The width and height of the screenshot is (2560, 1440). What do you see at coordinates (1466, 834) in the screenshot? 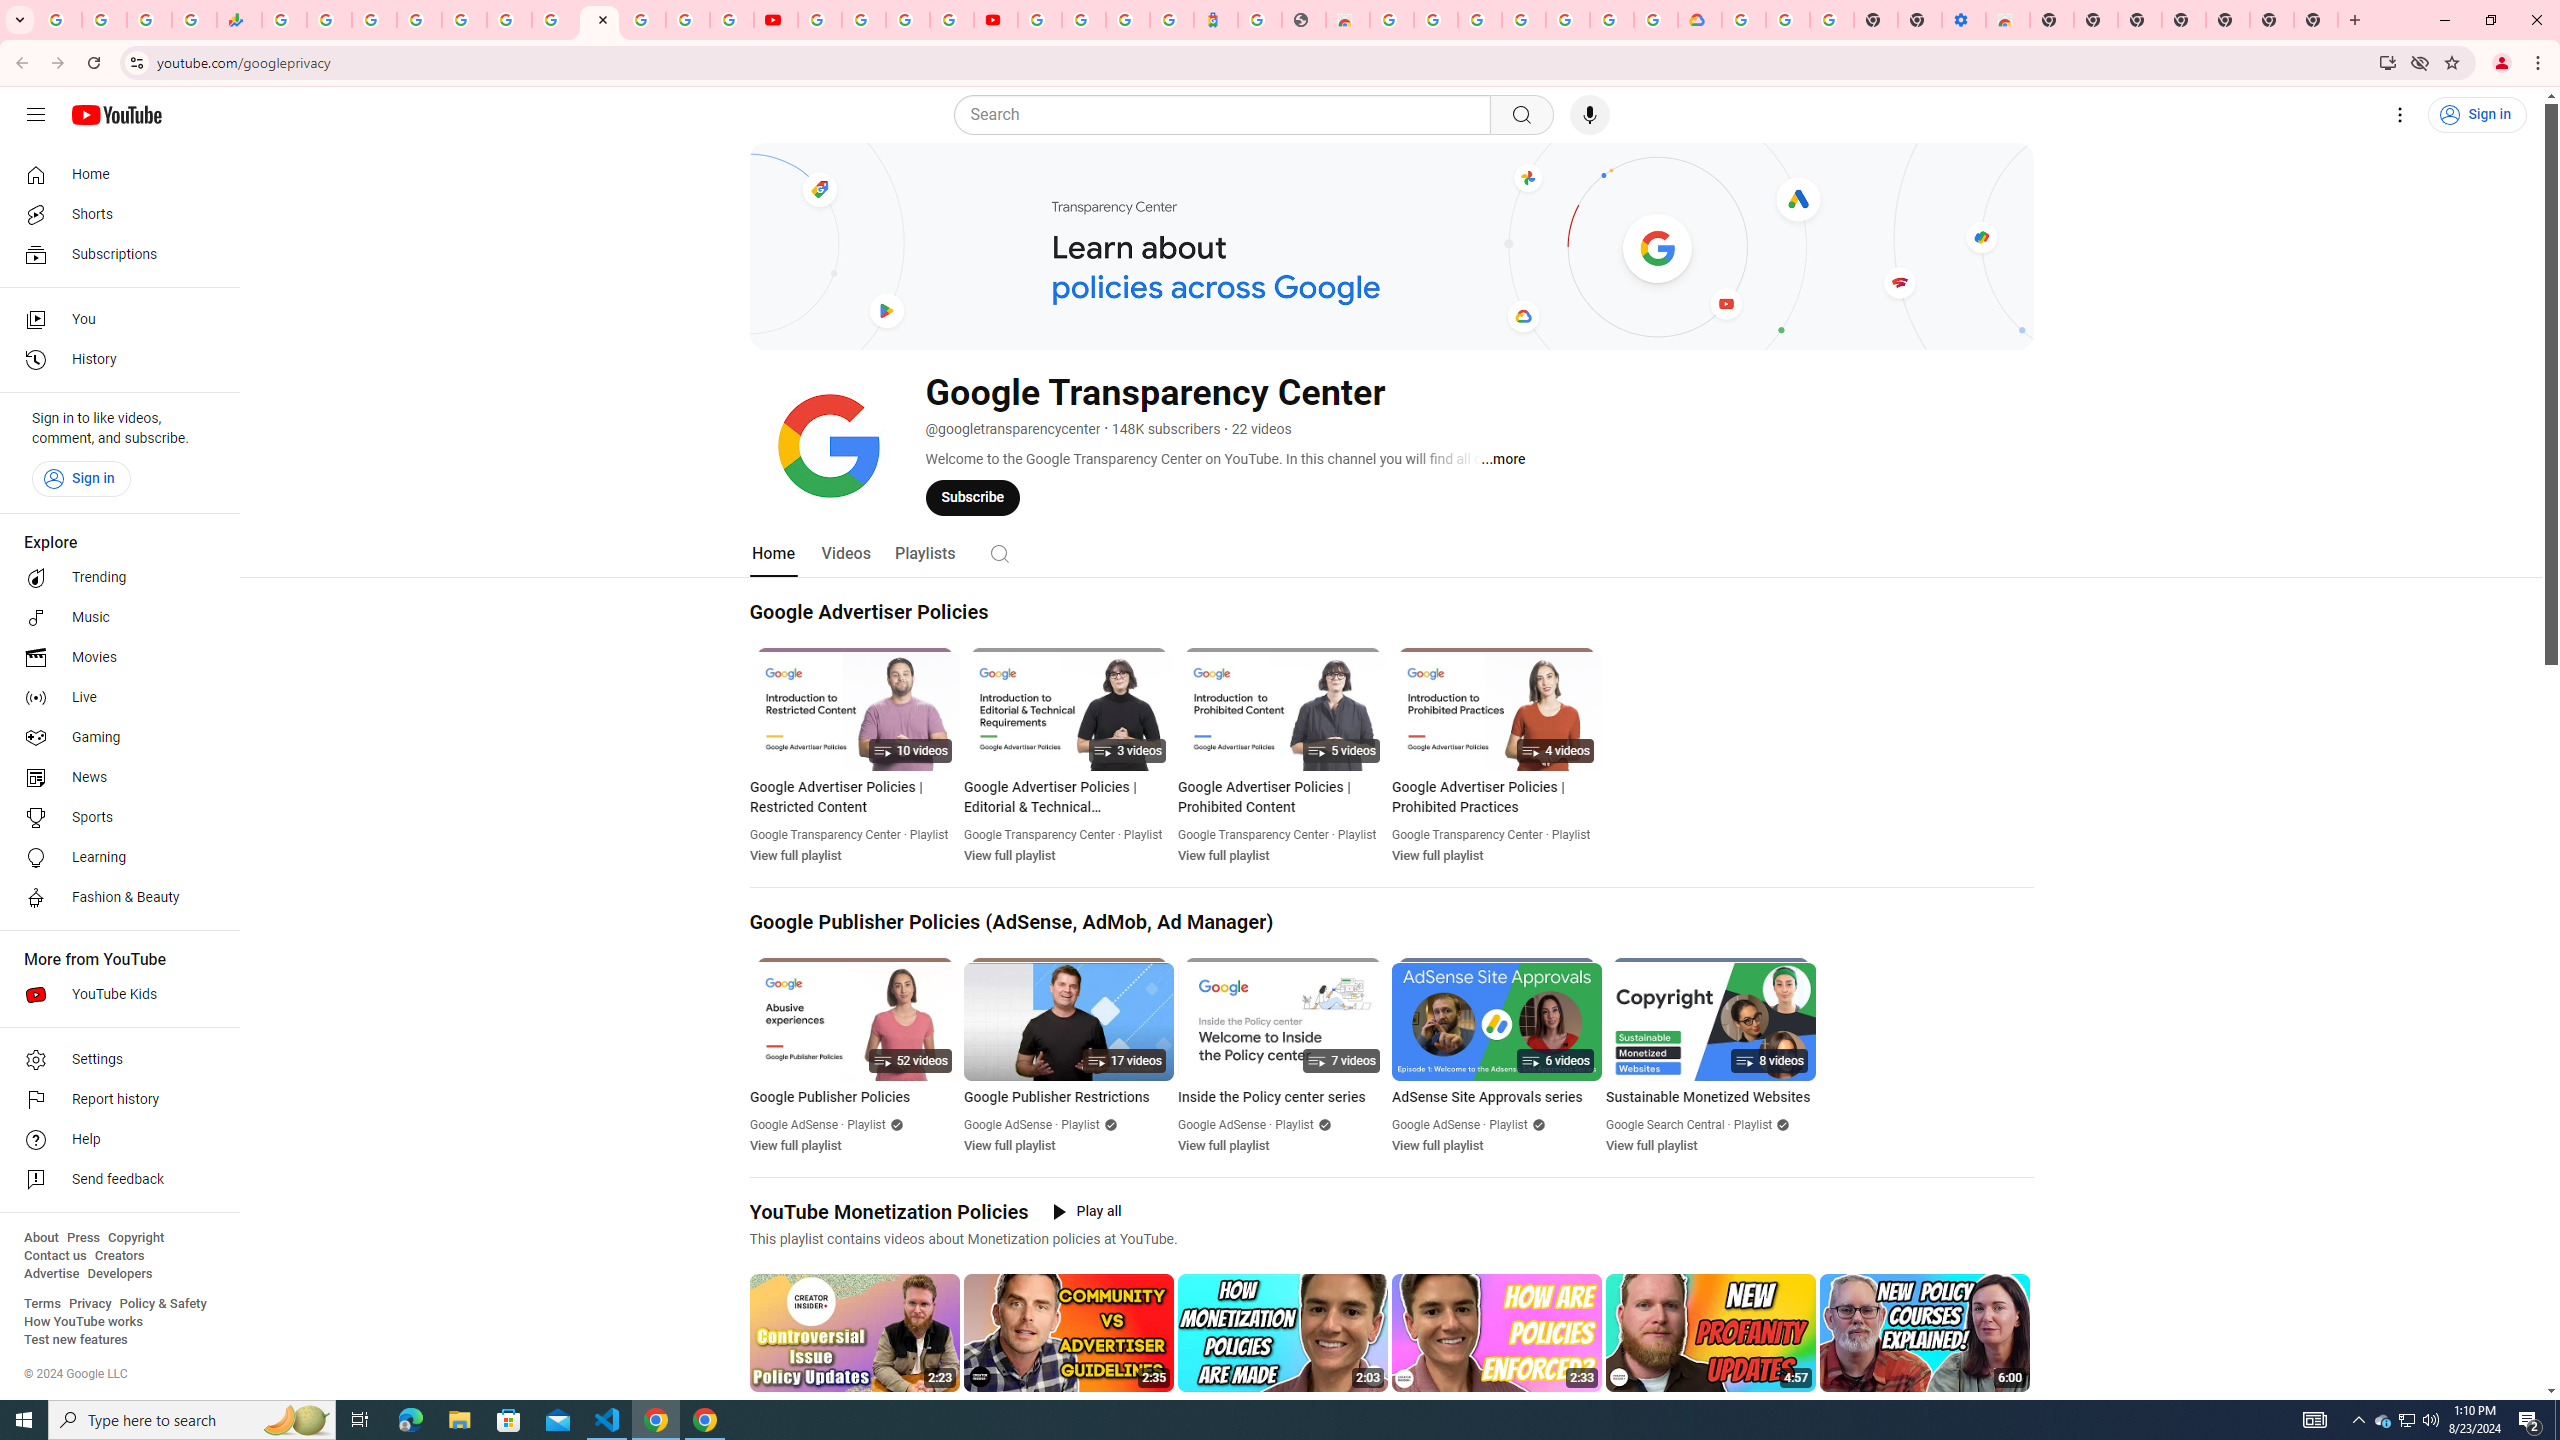
I see `Google Transparency Center` at bounding box center [1466, 834].